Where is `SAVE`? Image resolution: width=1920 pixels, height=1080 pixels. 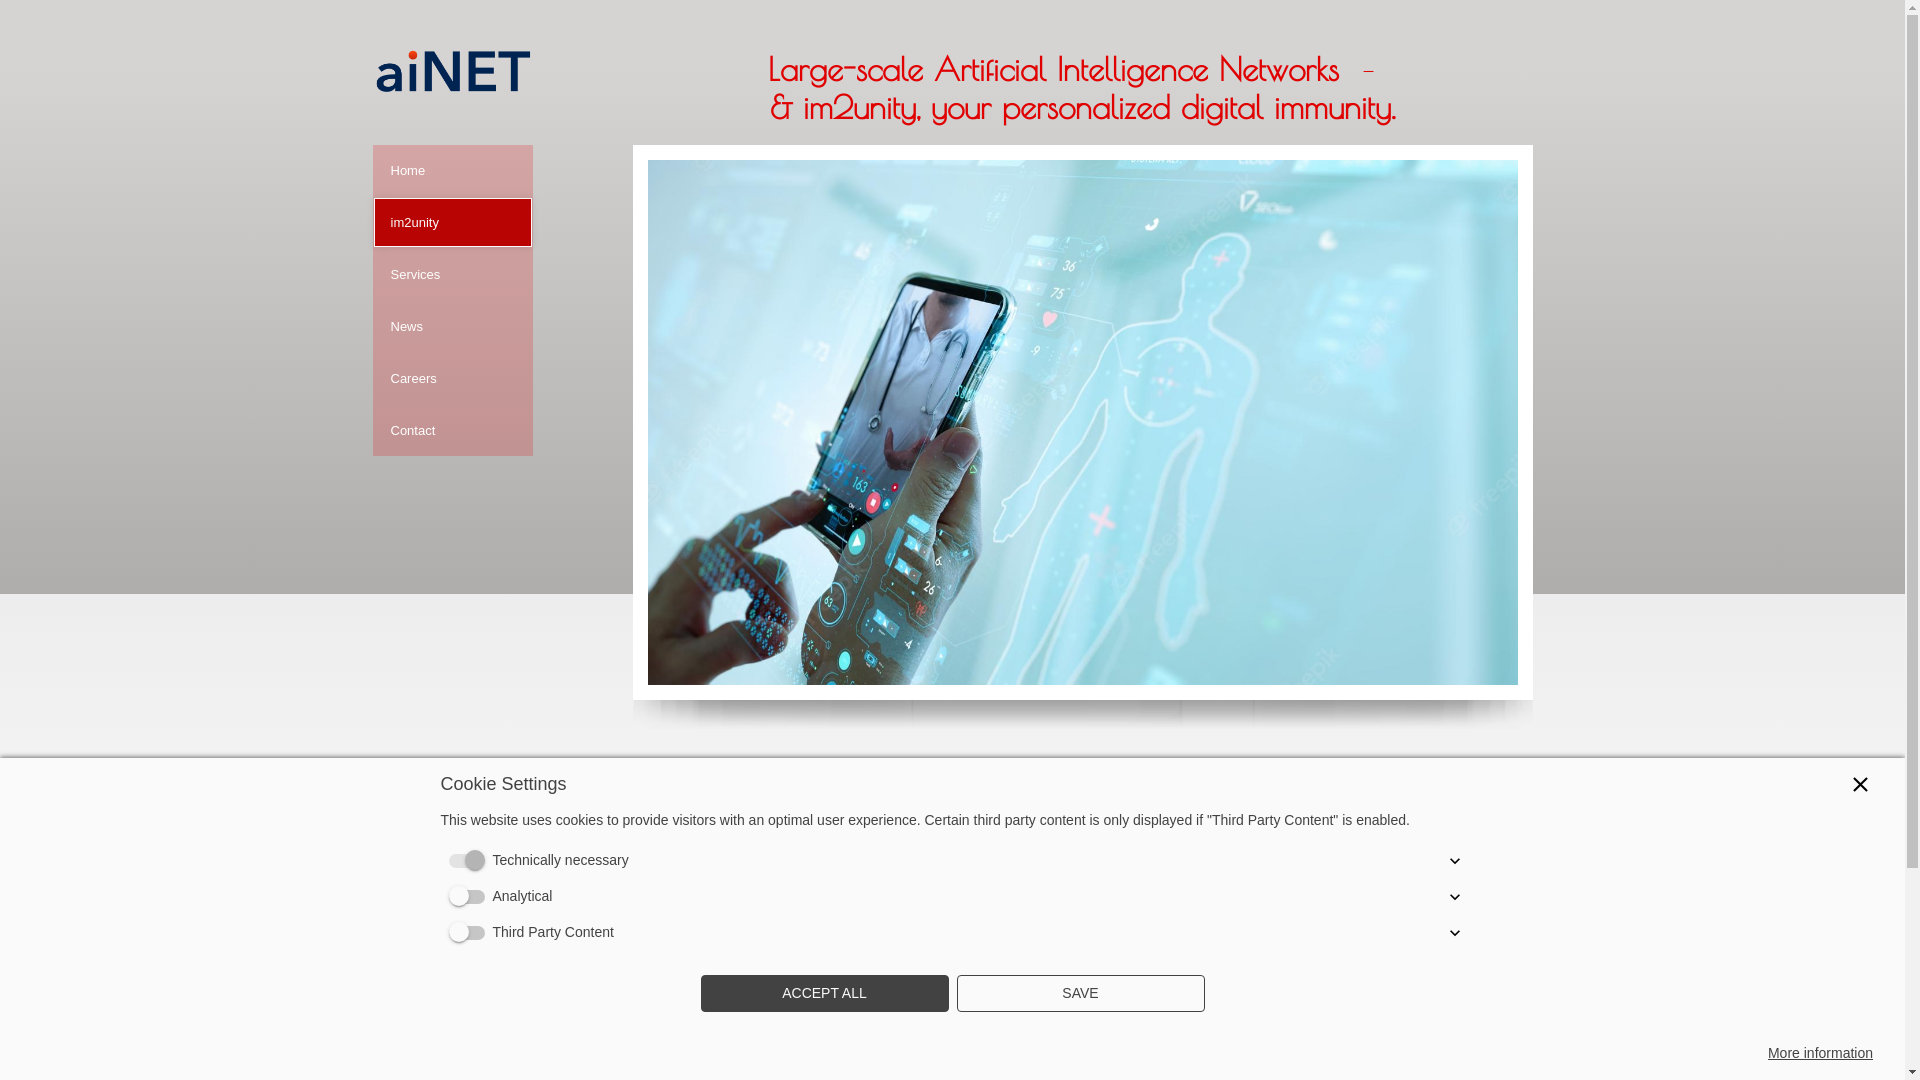 SAVE is located at coordinates (1080, 994).